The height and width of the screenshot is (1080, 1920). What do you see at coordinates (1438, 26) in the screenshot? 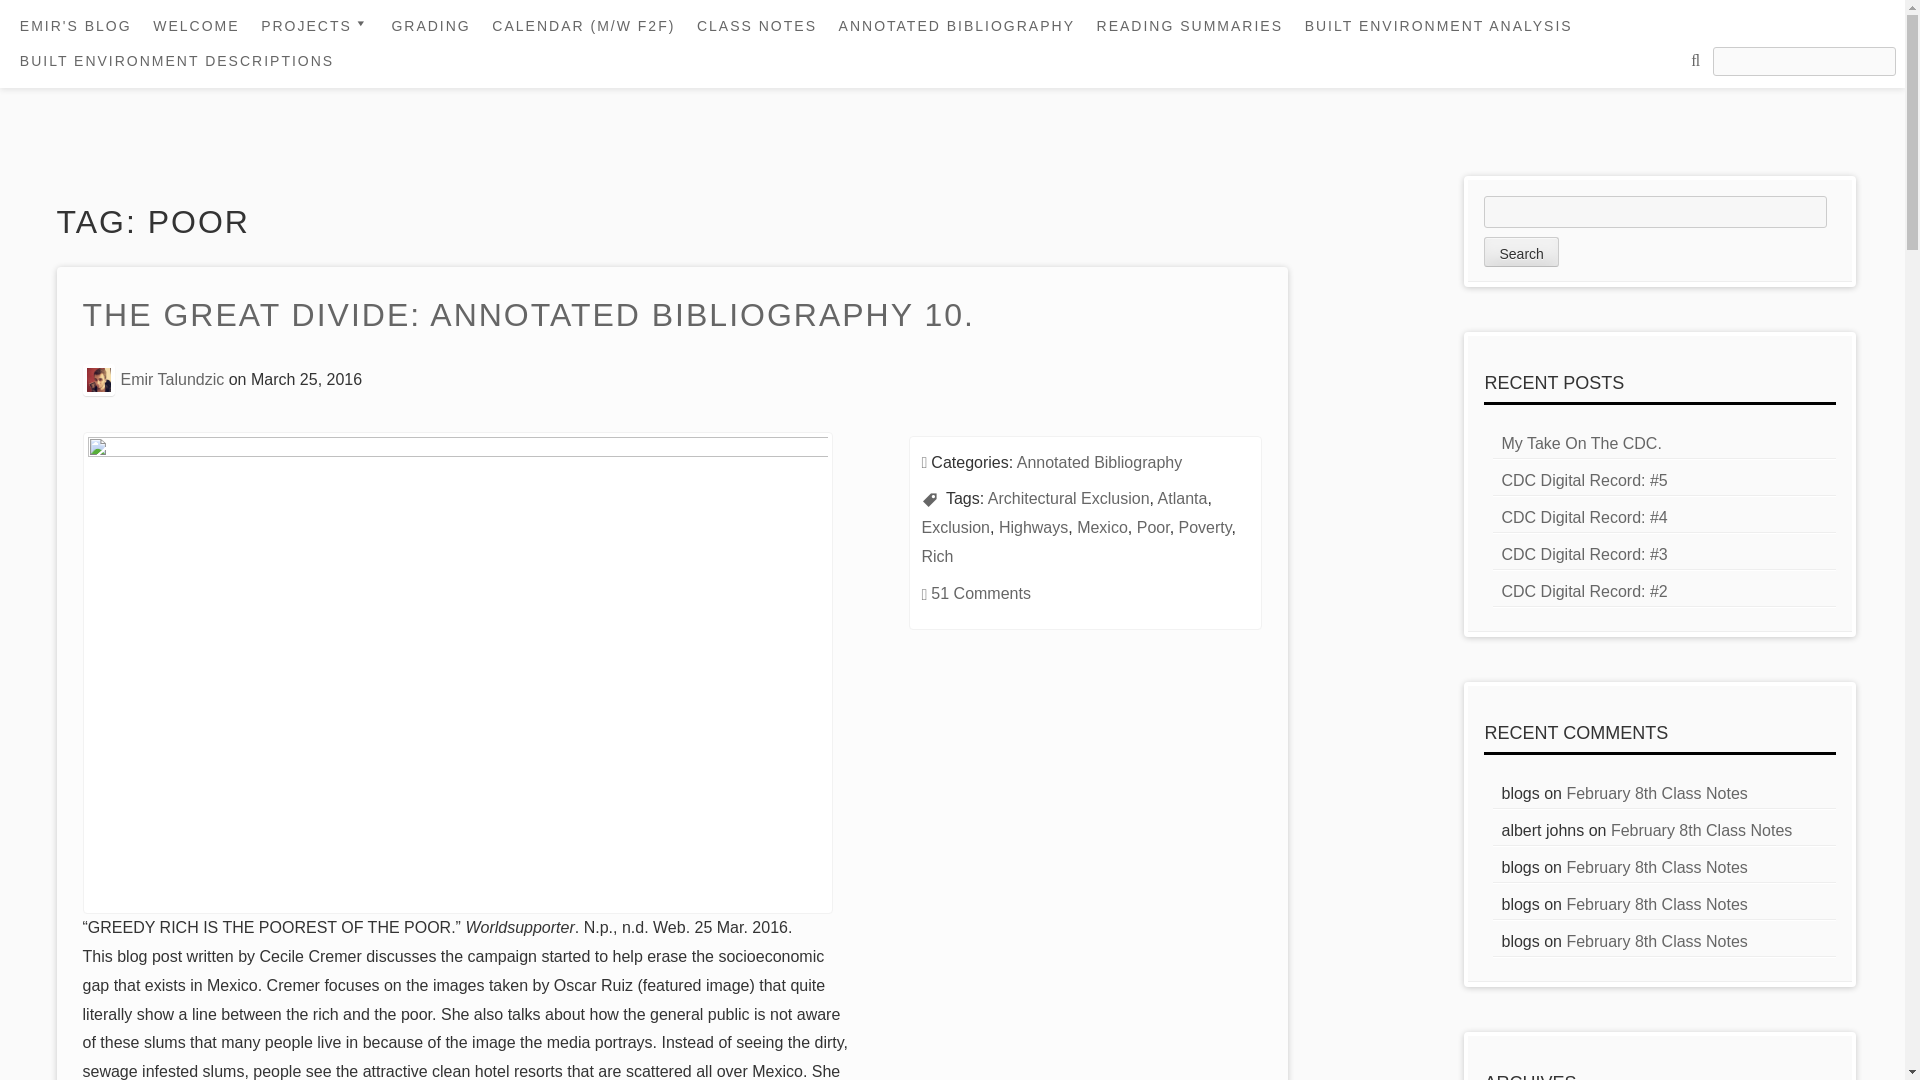
I see `BUILT ENVIRONMENT ANALYSIS` at bounding box center [1438, 26].